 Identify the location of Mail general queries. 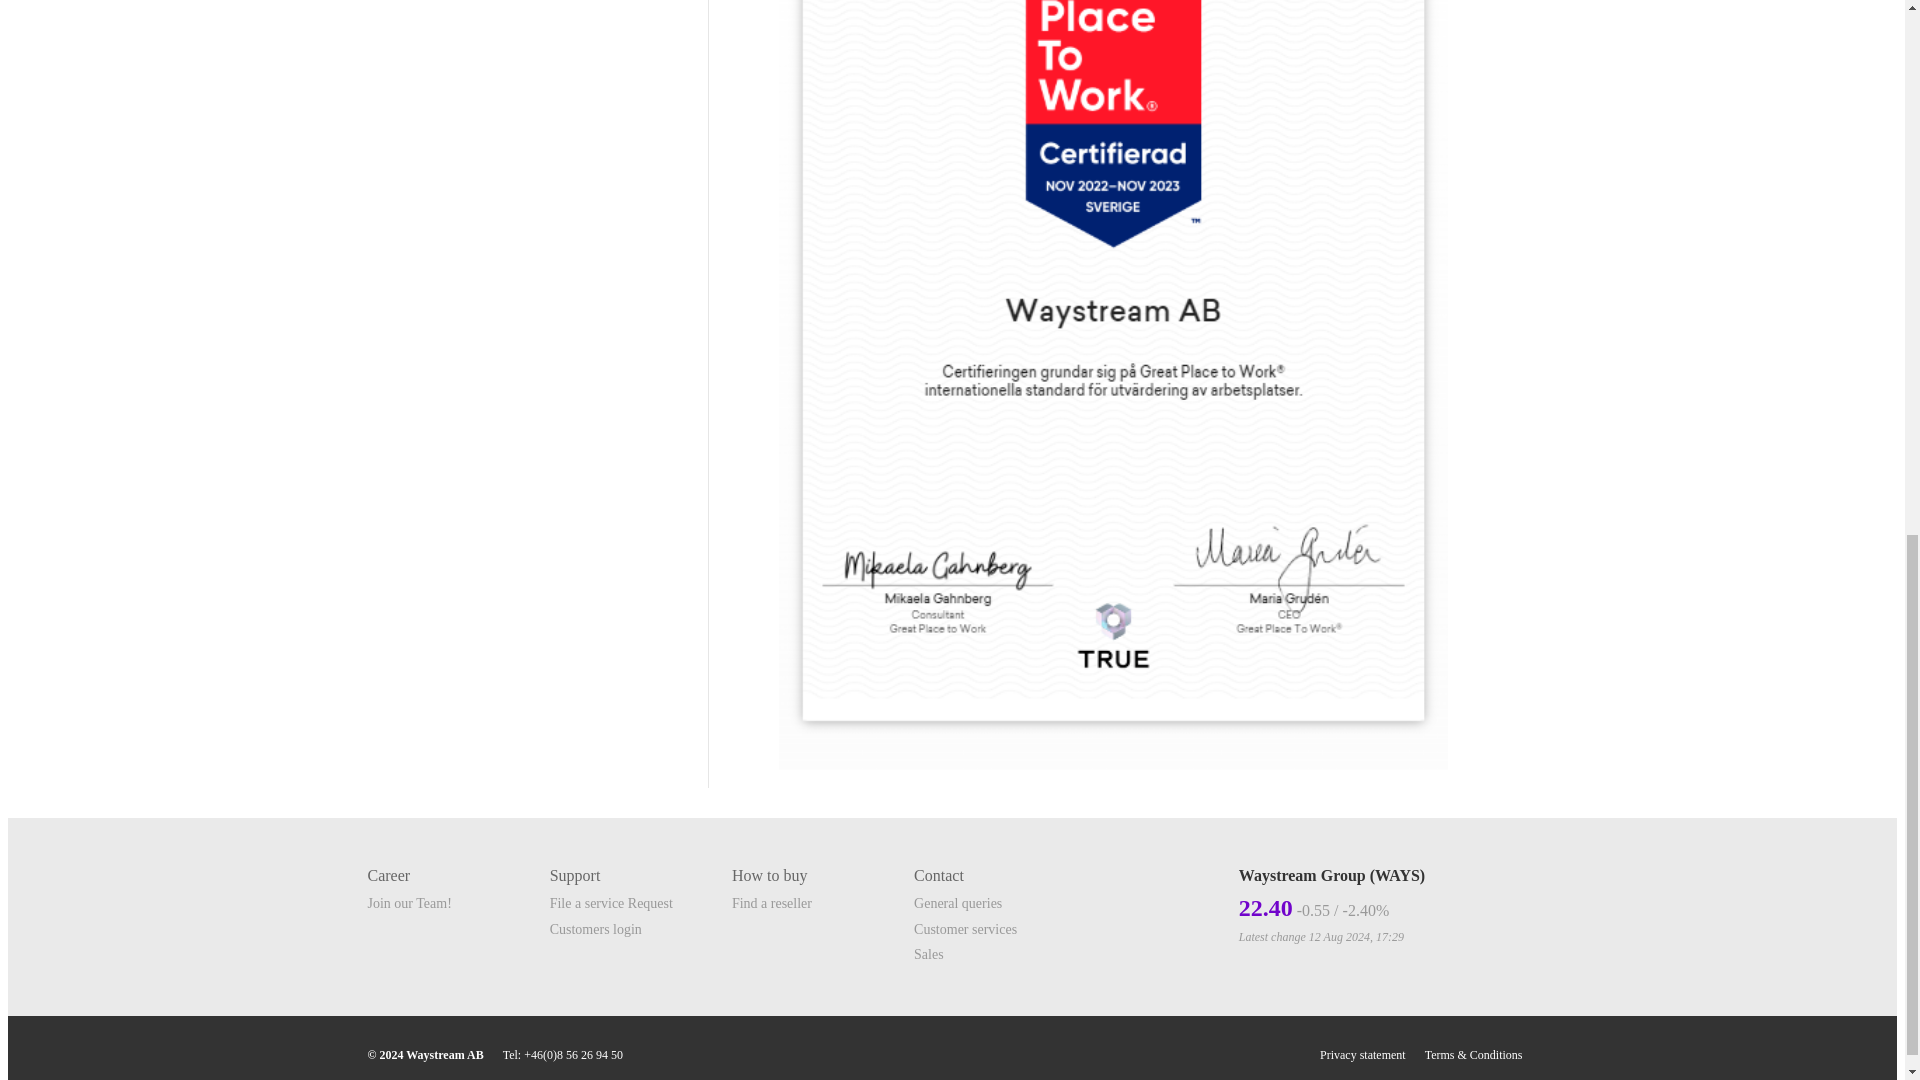
(958, 904).